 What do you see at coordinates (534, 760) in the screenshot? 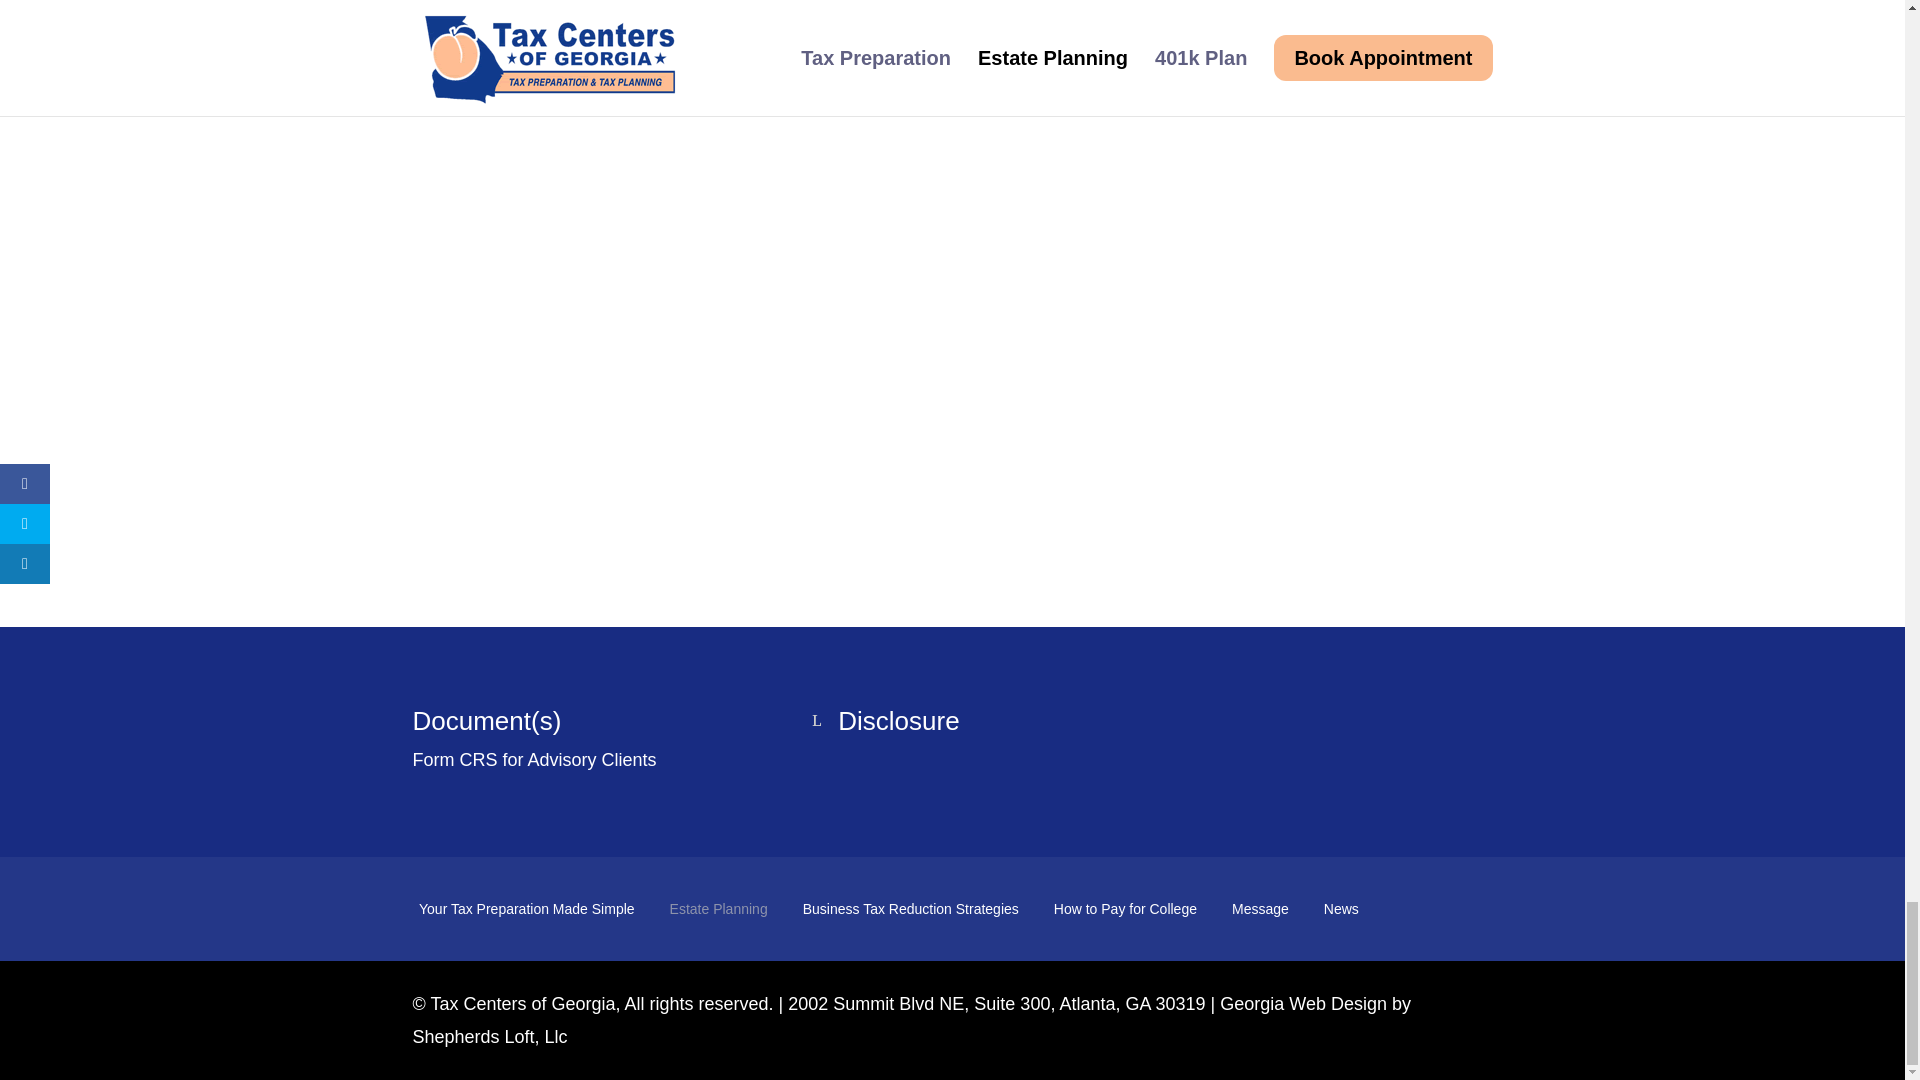
I see `Form CRS for Advisory Clients` at bounding box center [534, 760].